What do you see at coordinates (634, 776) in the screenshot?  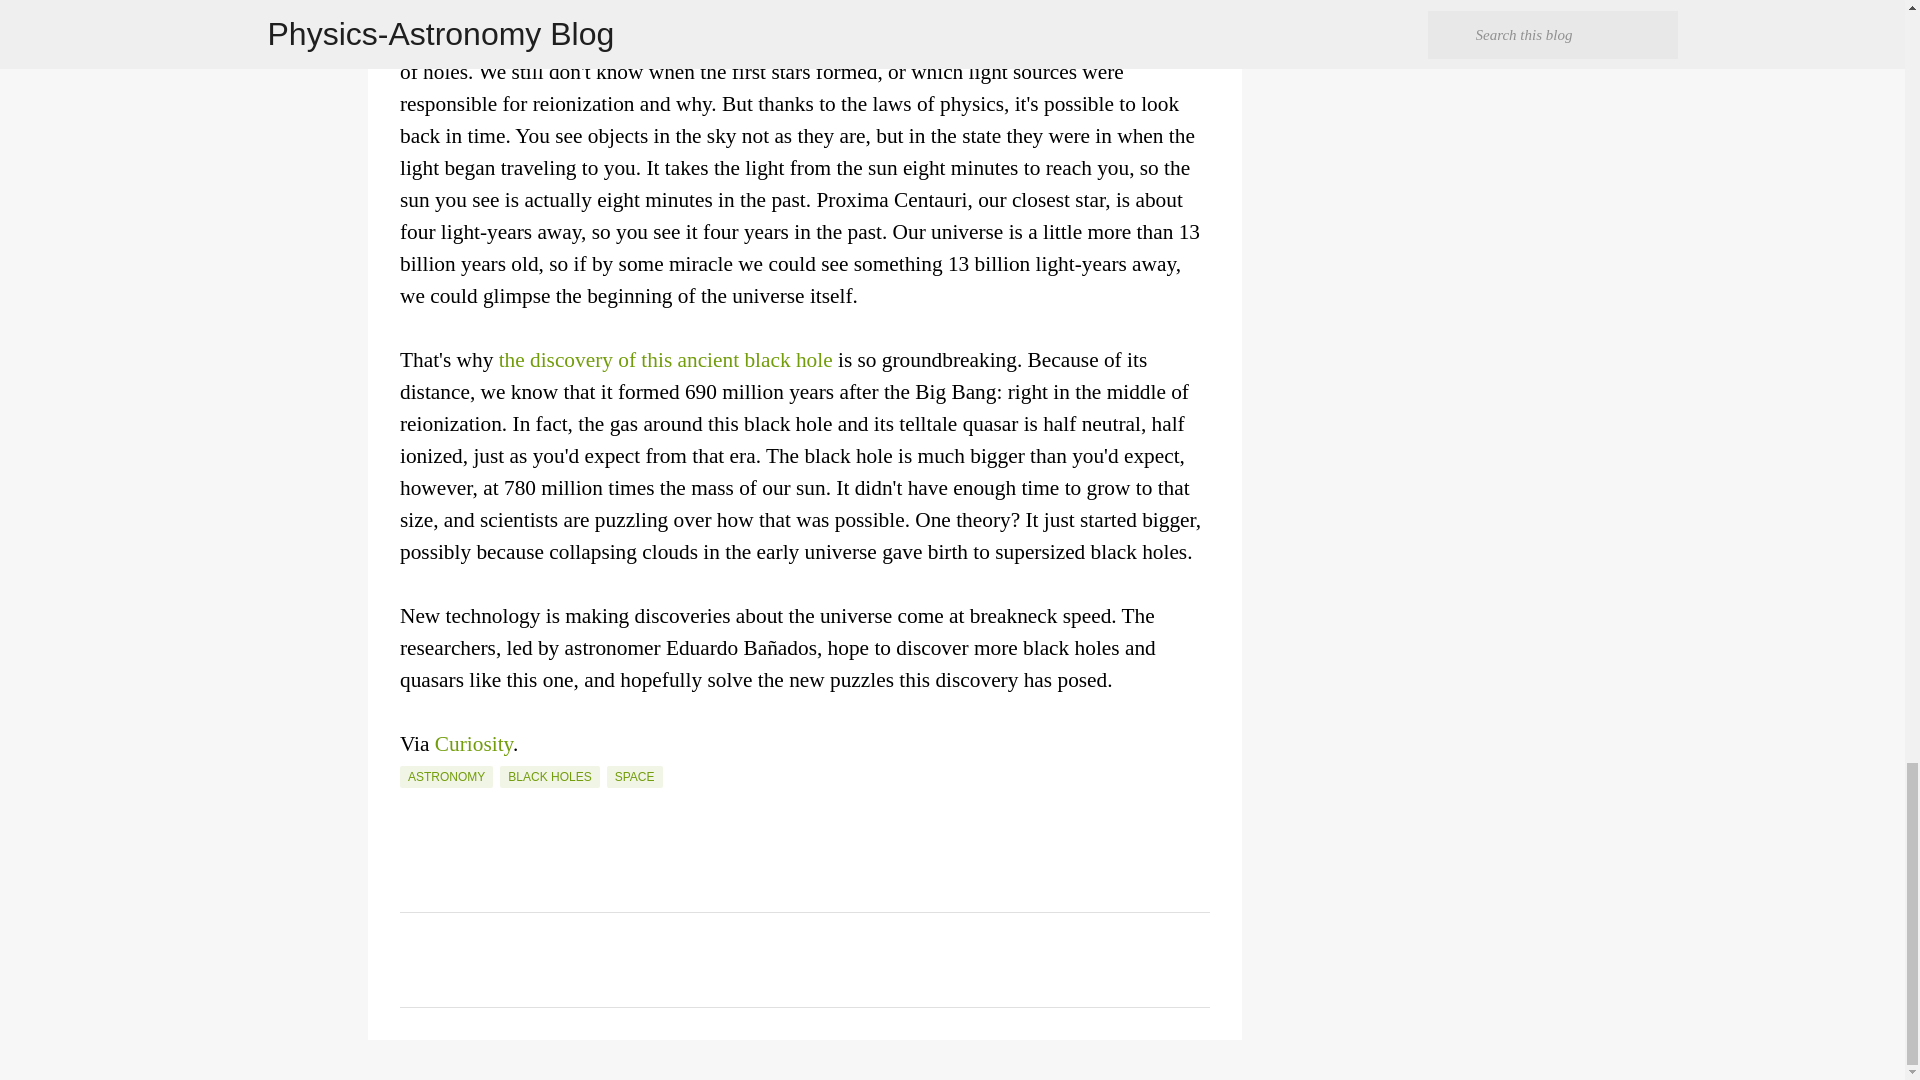 I see `SPACE` at bounding box center [634, 776].